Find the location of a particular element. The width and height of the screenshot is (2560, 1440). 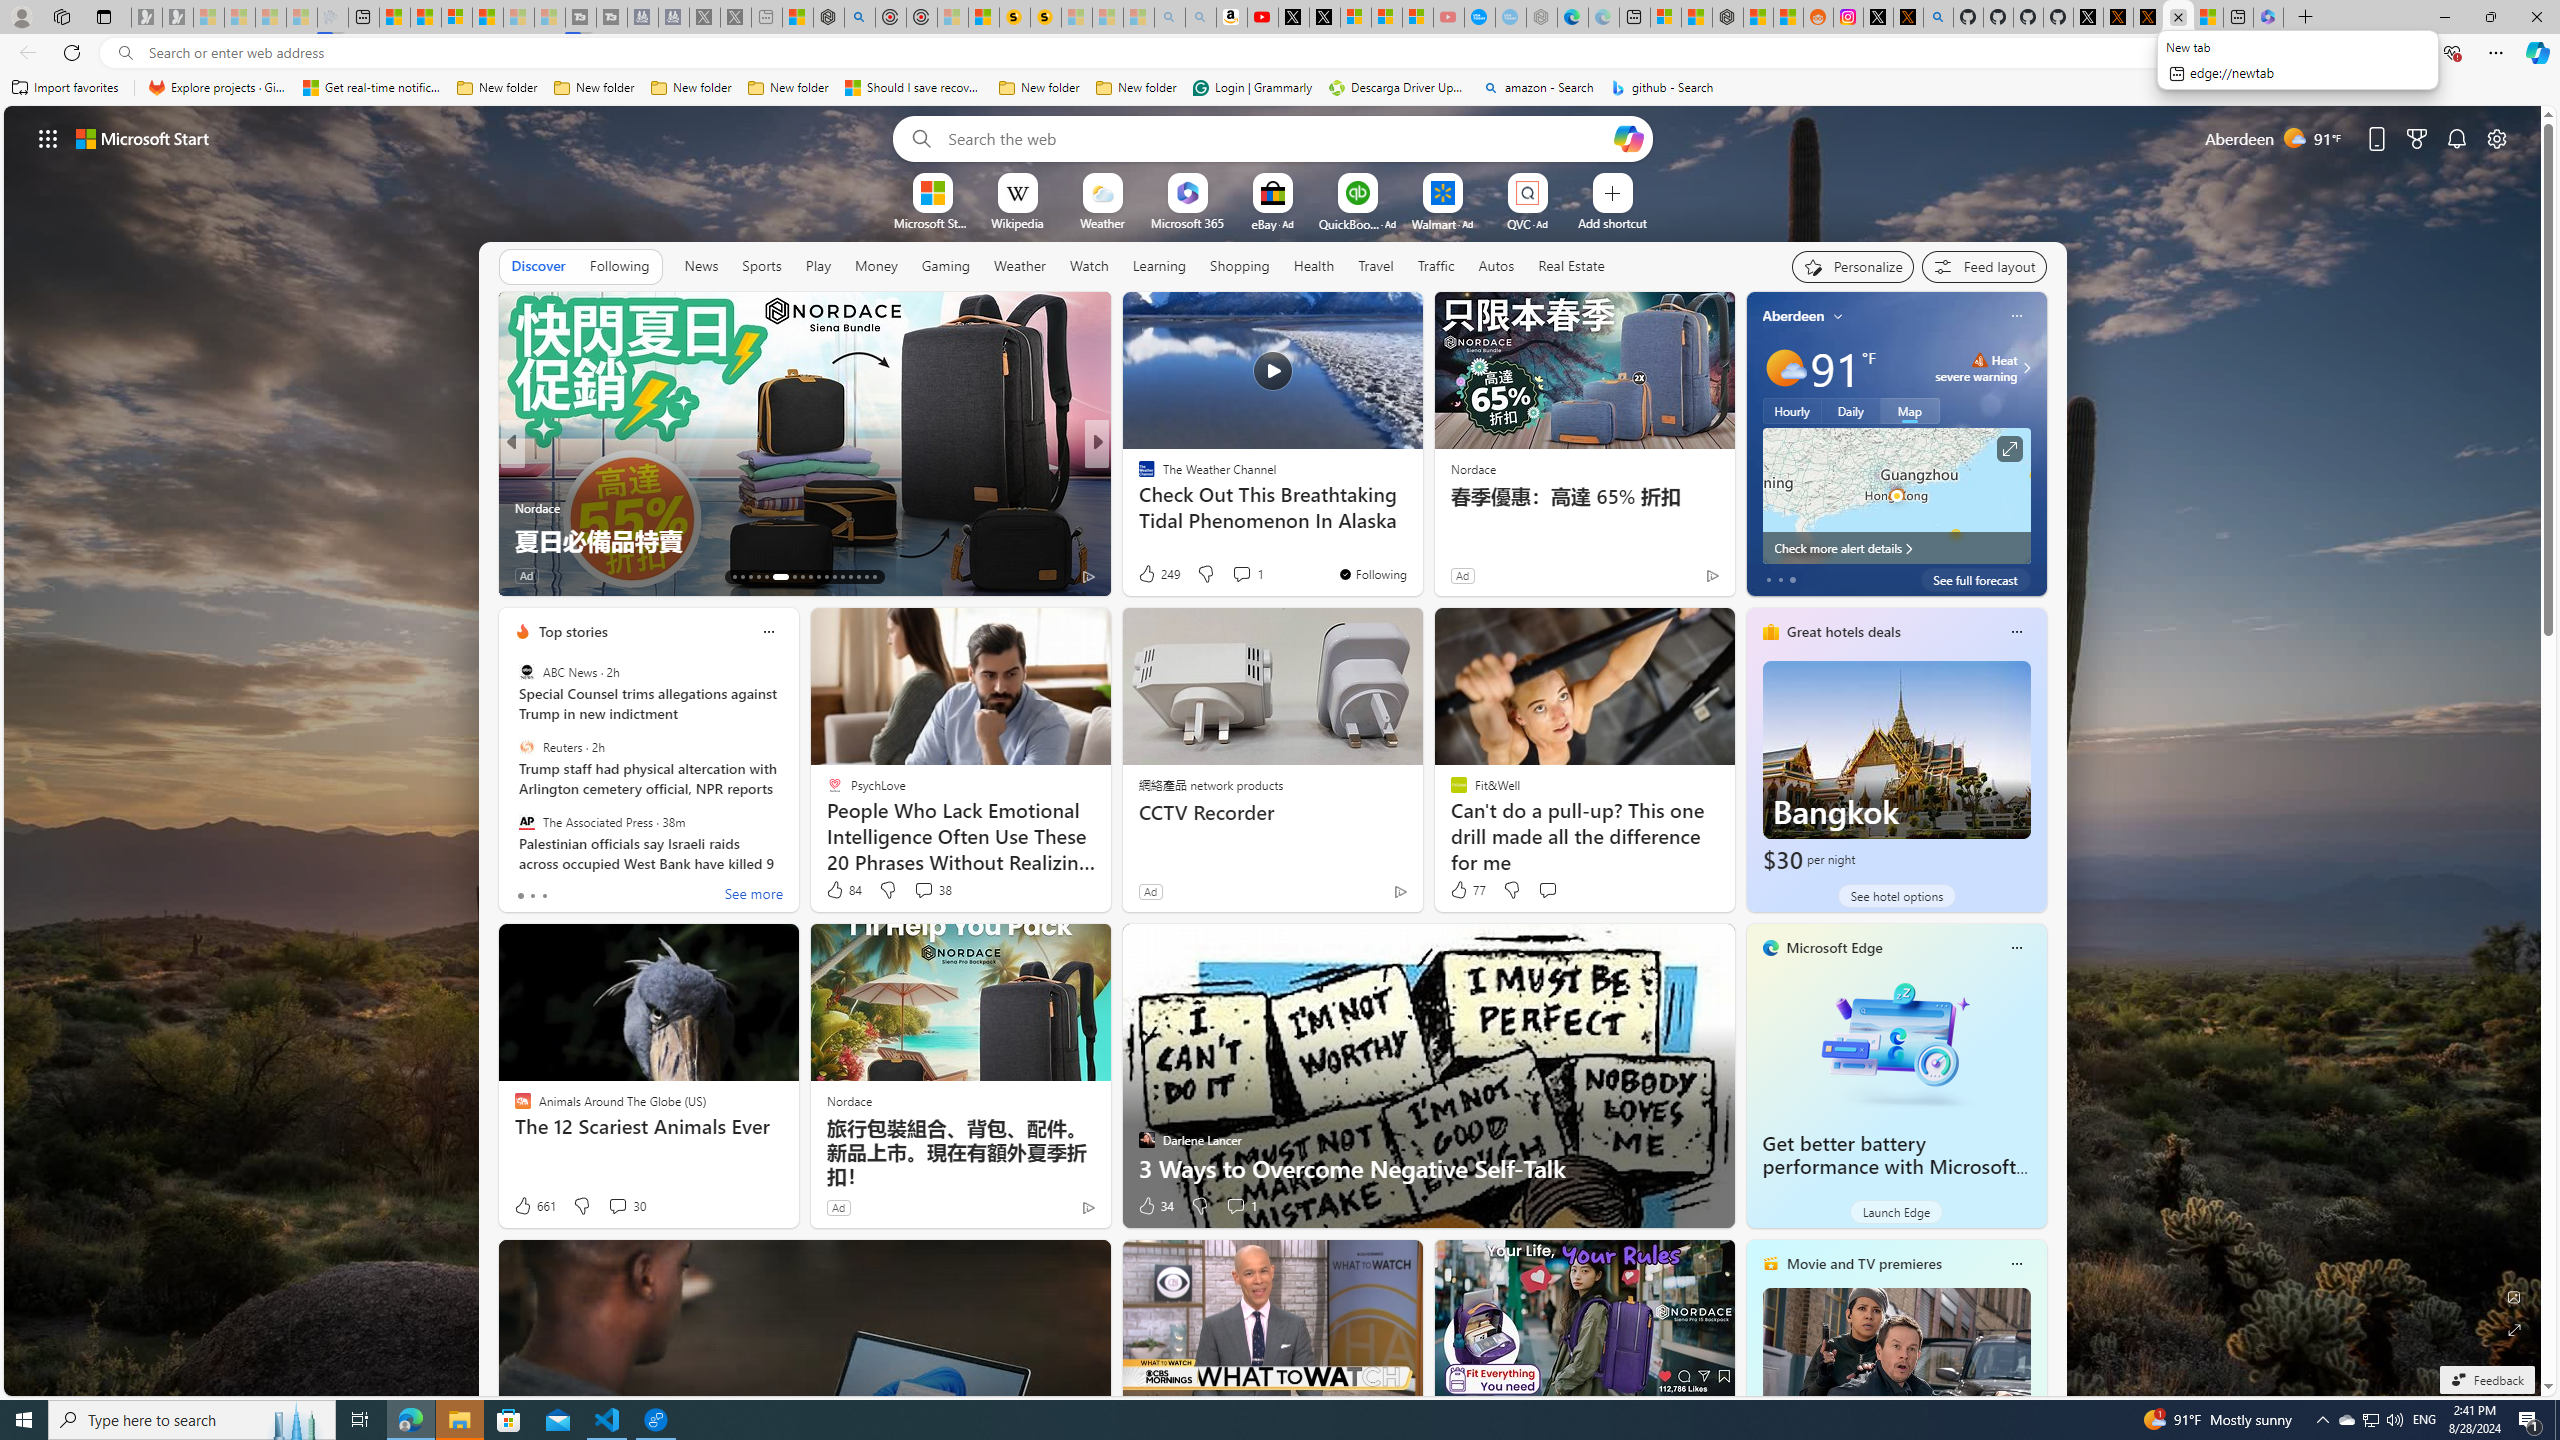

Microsoft Start - Sleeping is located at coordinates (518, 17).